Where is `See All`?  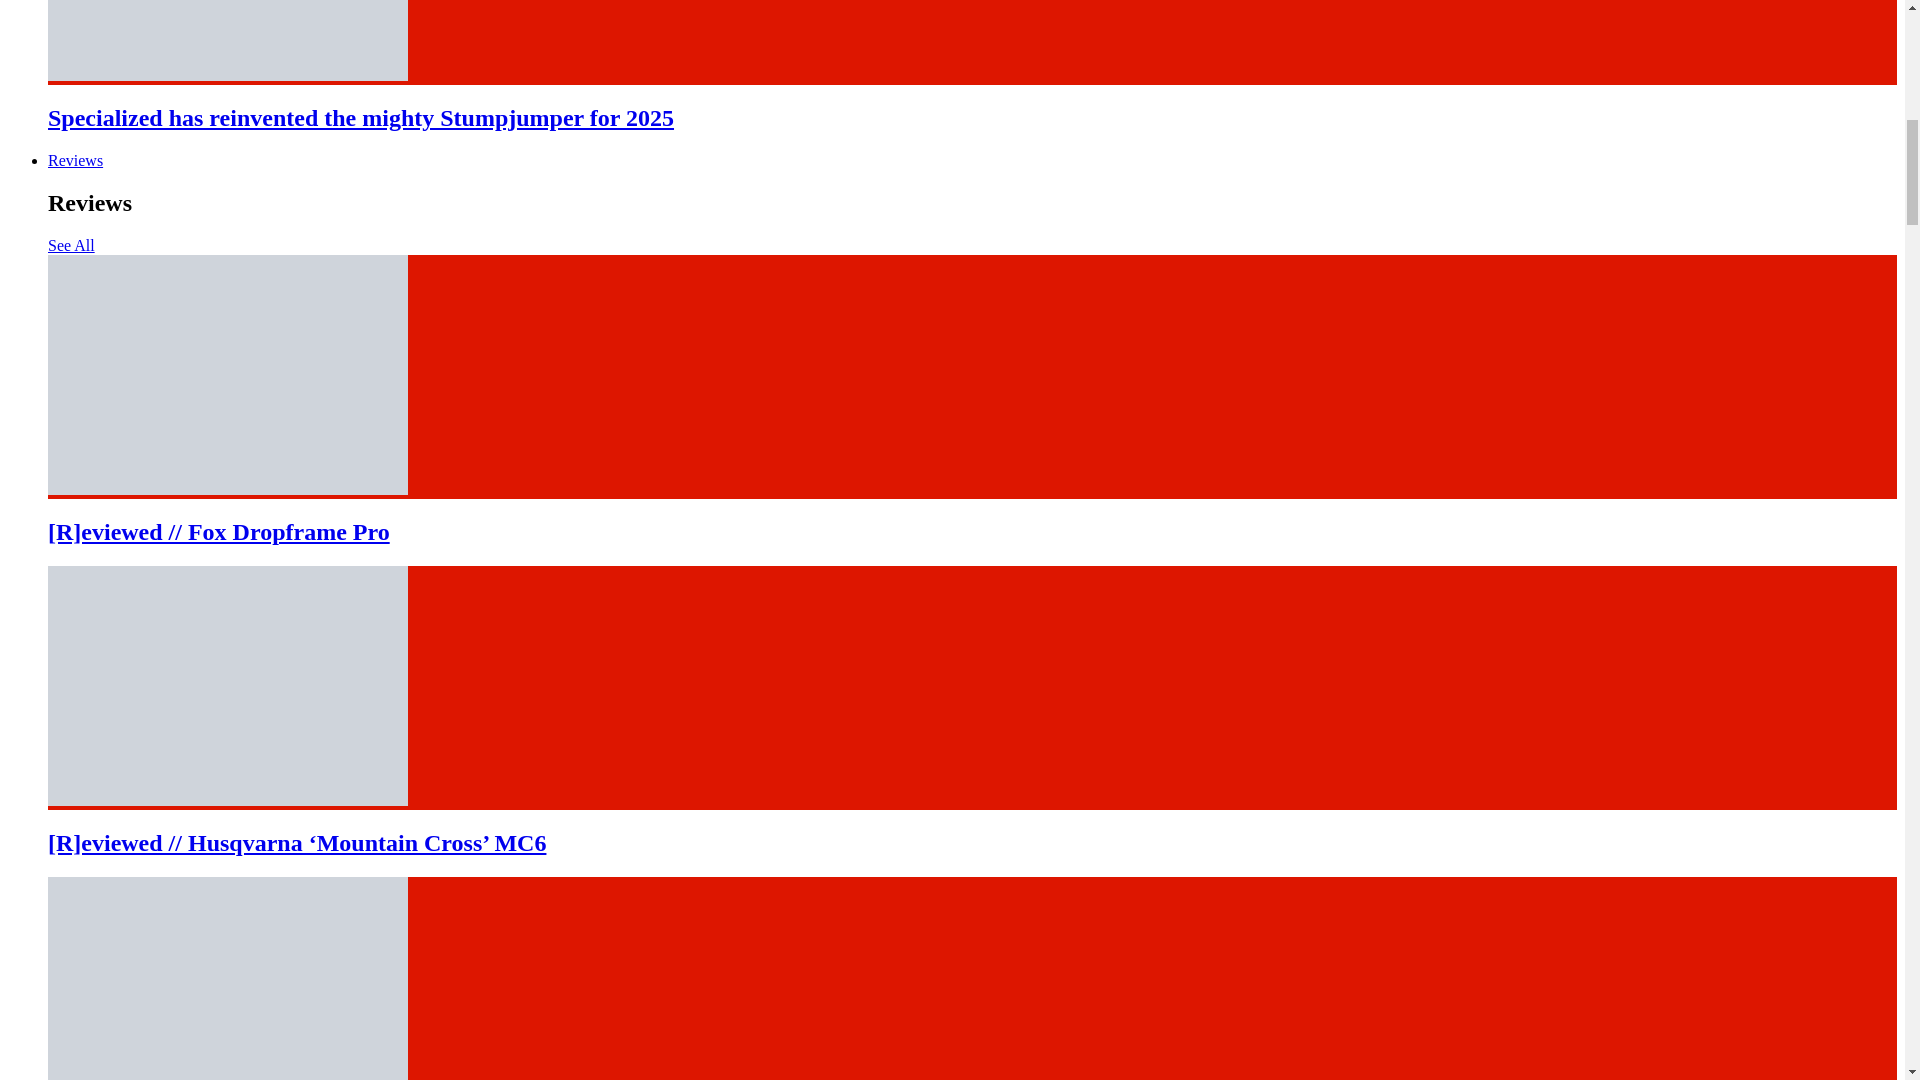
See All is located at coordinates (71, 244).